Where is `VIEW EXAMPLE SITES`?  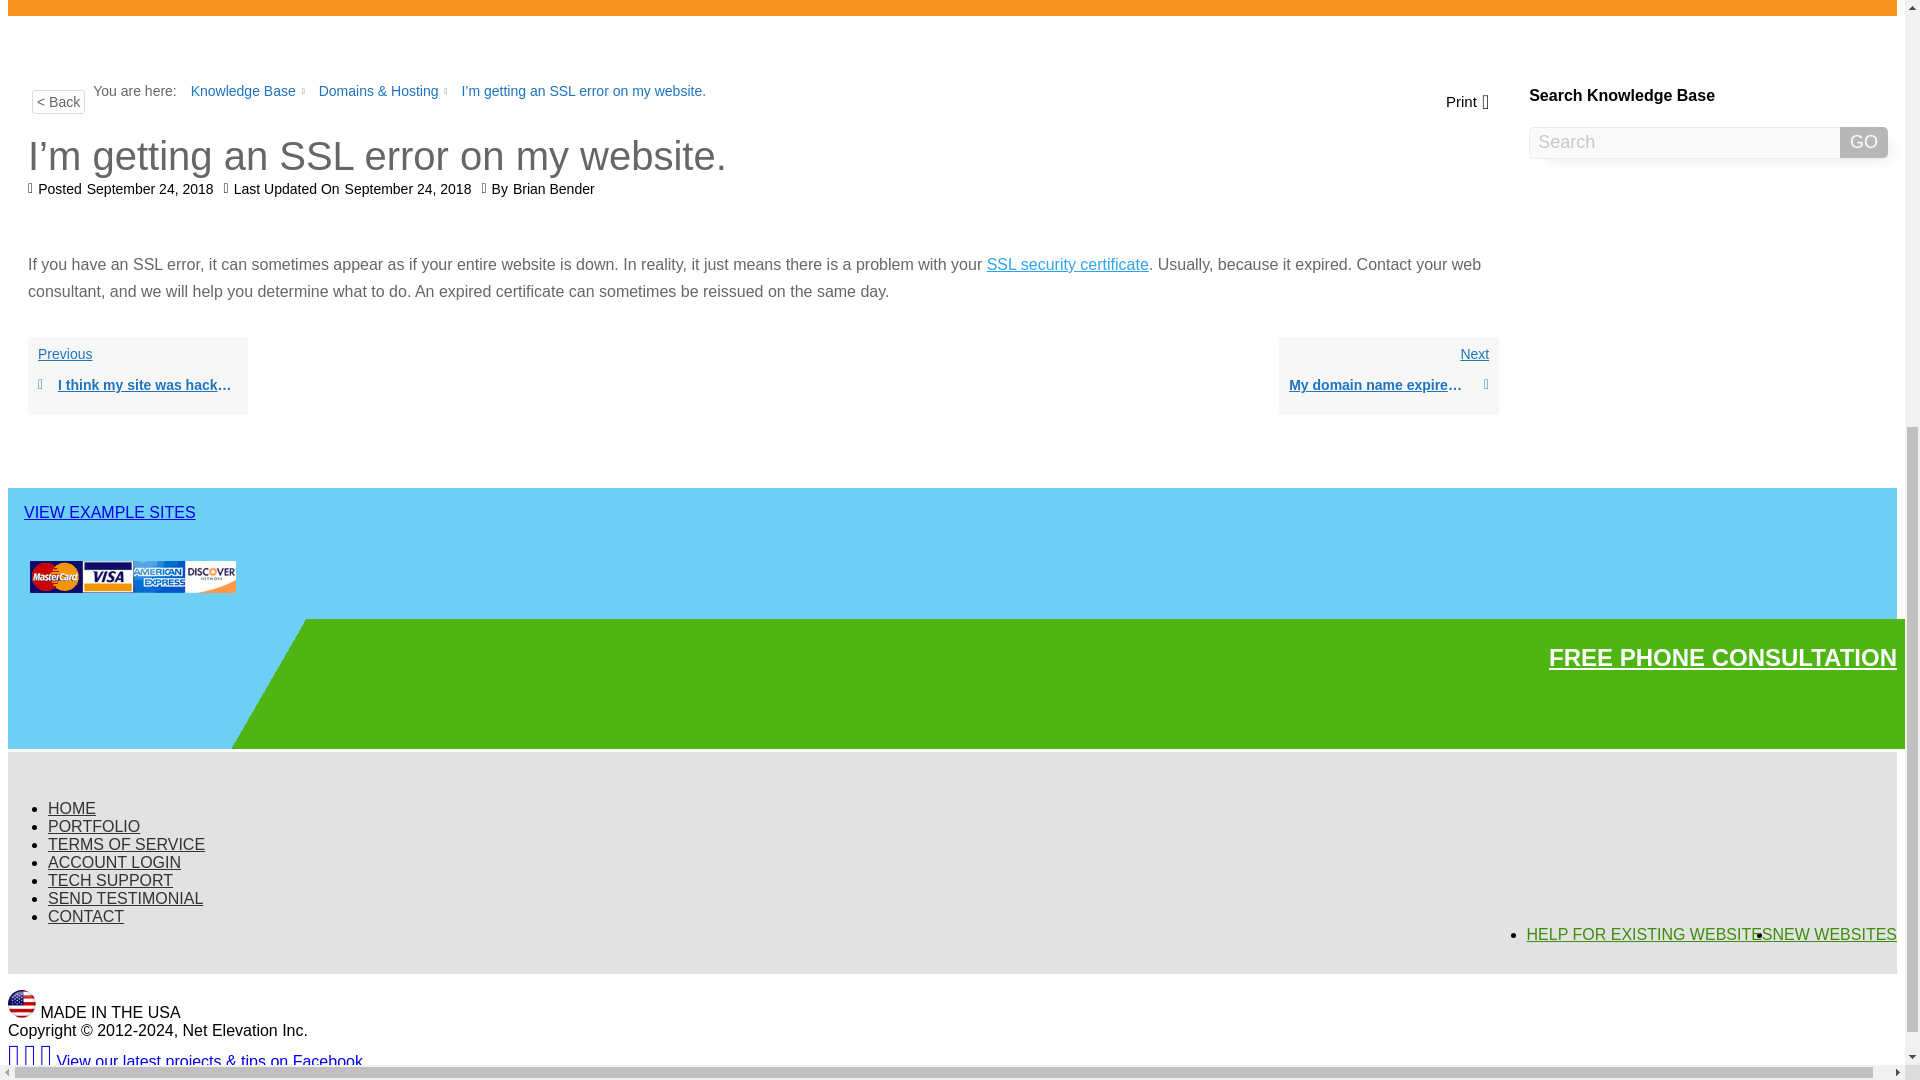 VIEW EXAMPLE SITES is located at coordinates (1388, 375).